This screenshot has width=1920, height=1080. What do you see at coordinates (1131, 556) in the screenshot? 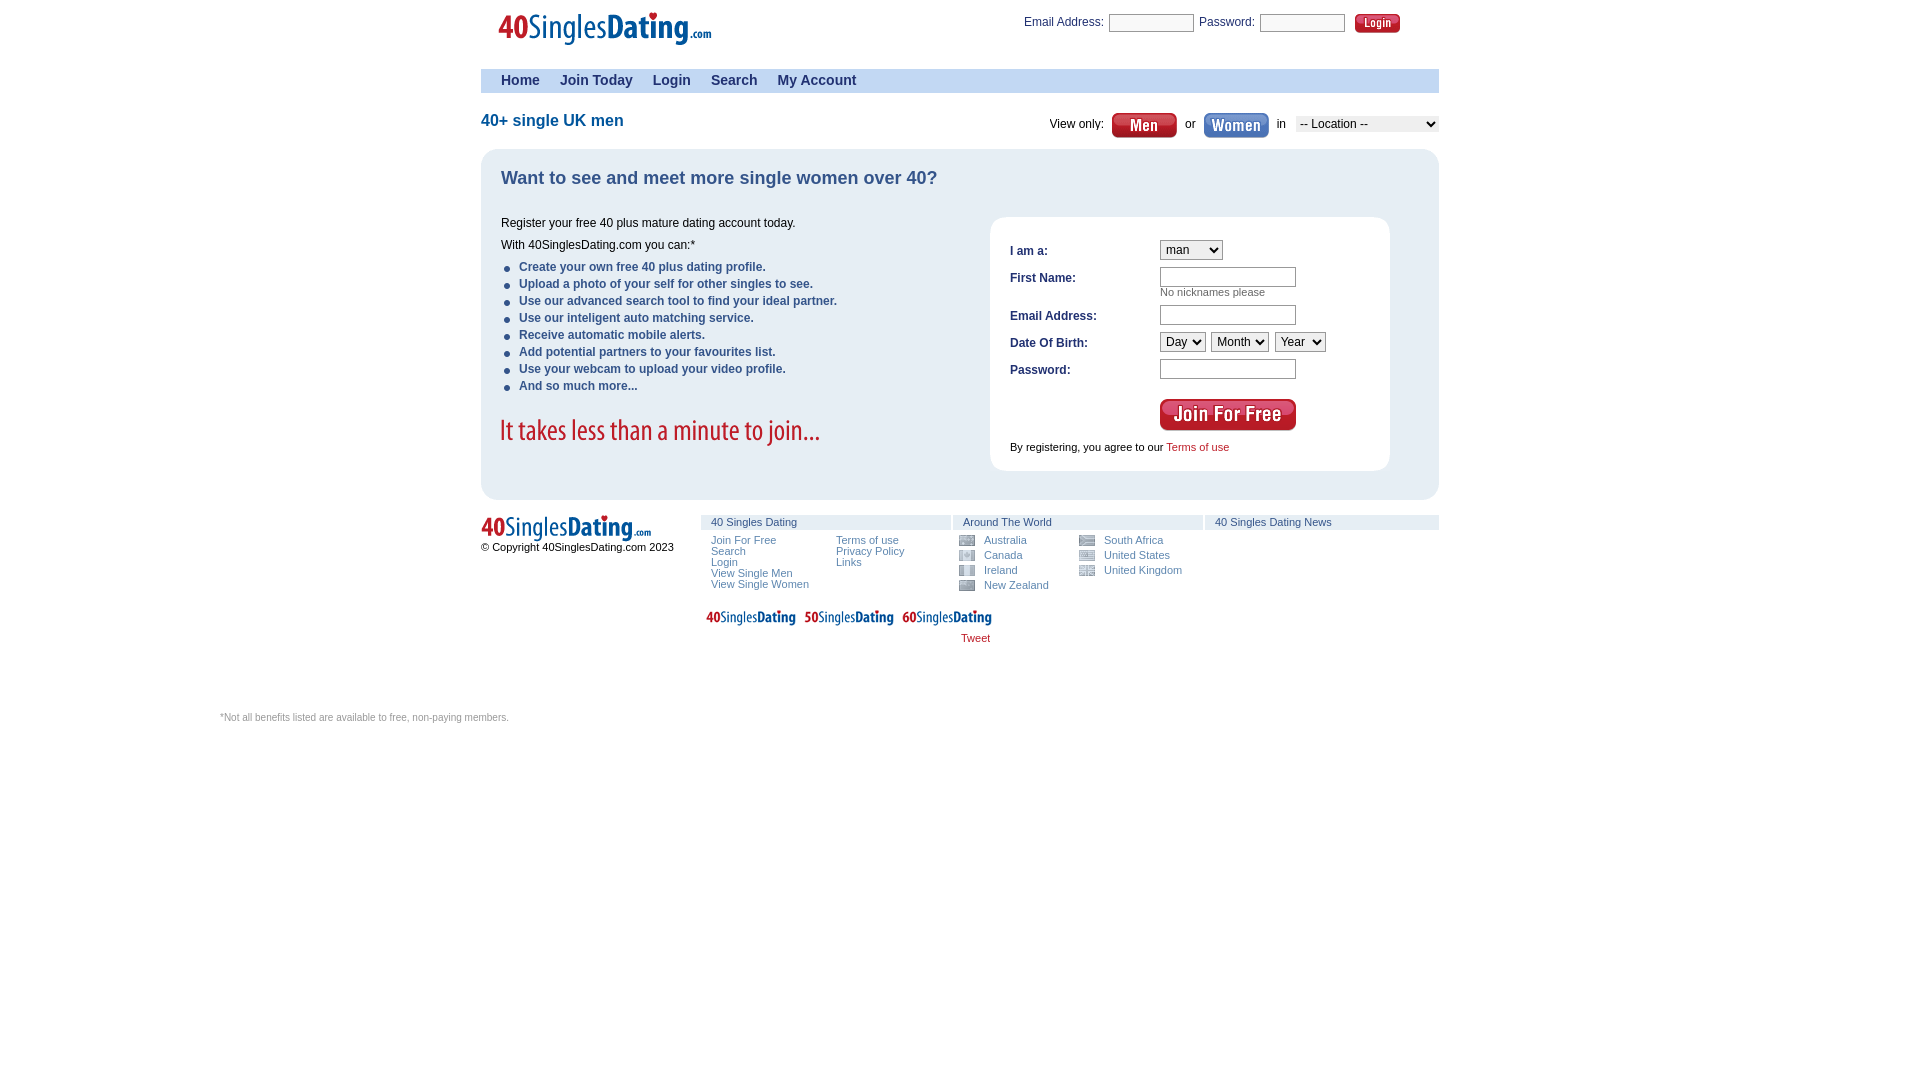
I see `United States` at bounding box center [1131, 556].